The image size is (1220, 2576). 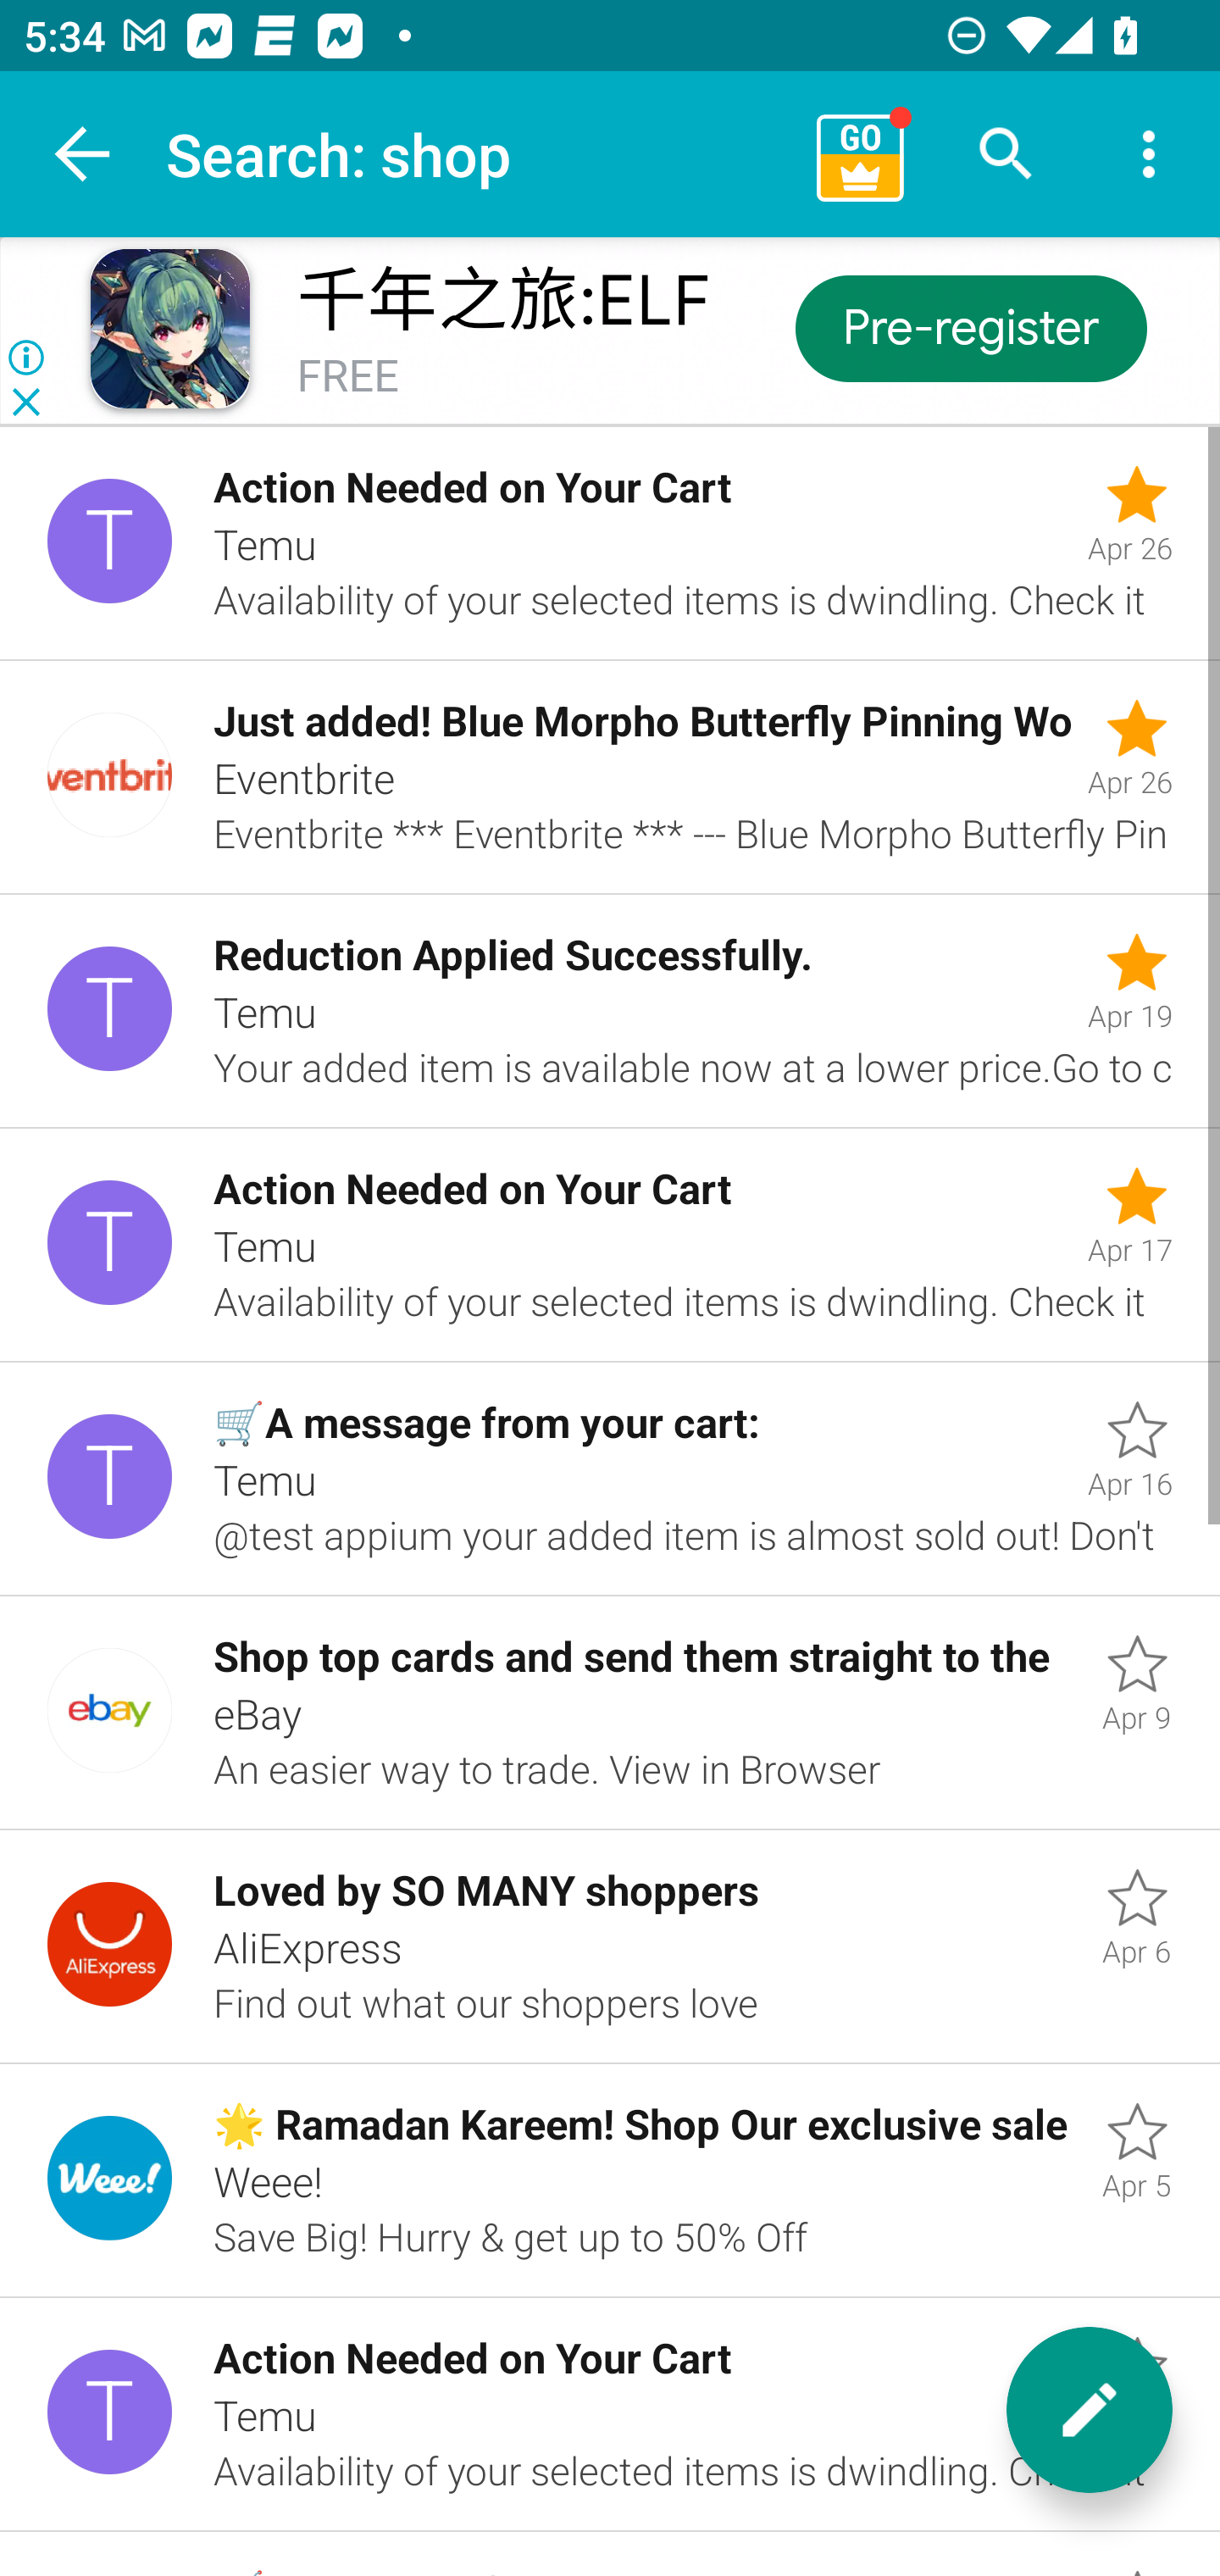 What do you see at coordinates (503, 301) in the screenshot?
I see `千年之旅:ELF` at bounding box center [503, 301].